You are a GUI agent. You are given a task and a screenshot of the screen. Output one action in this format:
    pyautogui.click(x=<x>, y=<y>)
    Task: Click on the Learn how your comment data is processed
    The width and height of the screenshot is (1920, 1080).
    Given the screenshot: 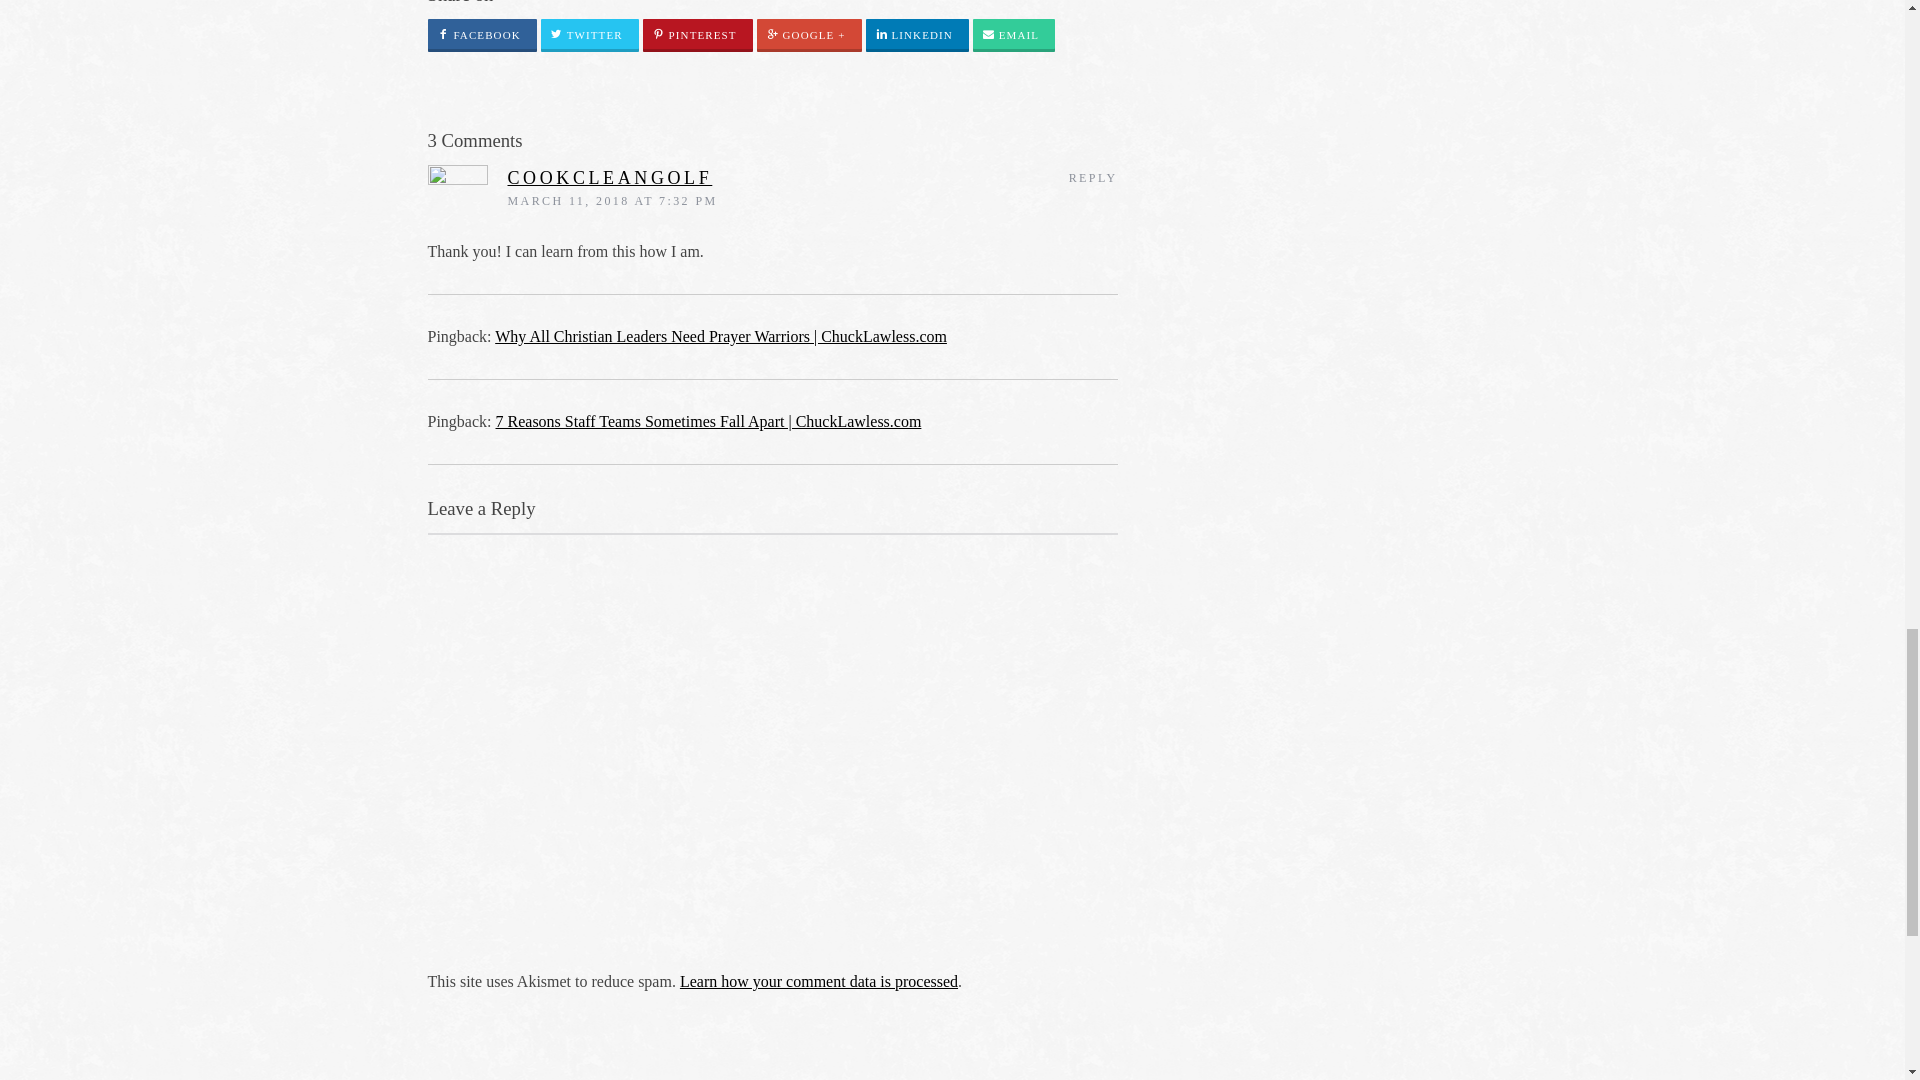 What is the action you would take?
    pyautogui.click(x=818, y=982)
    